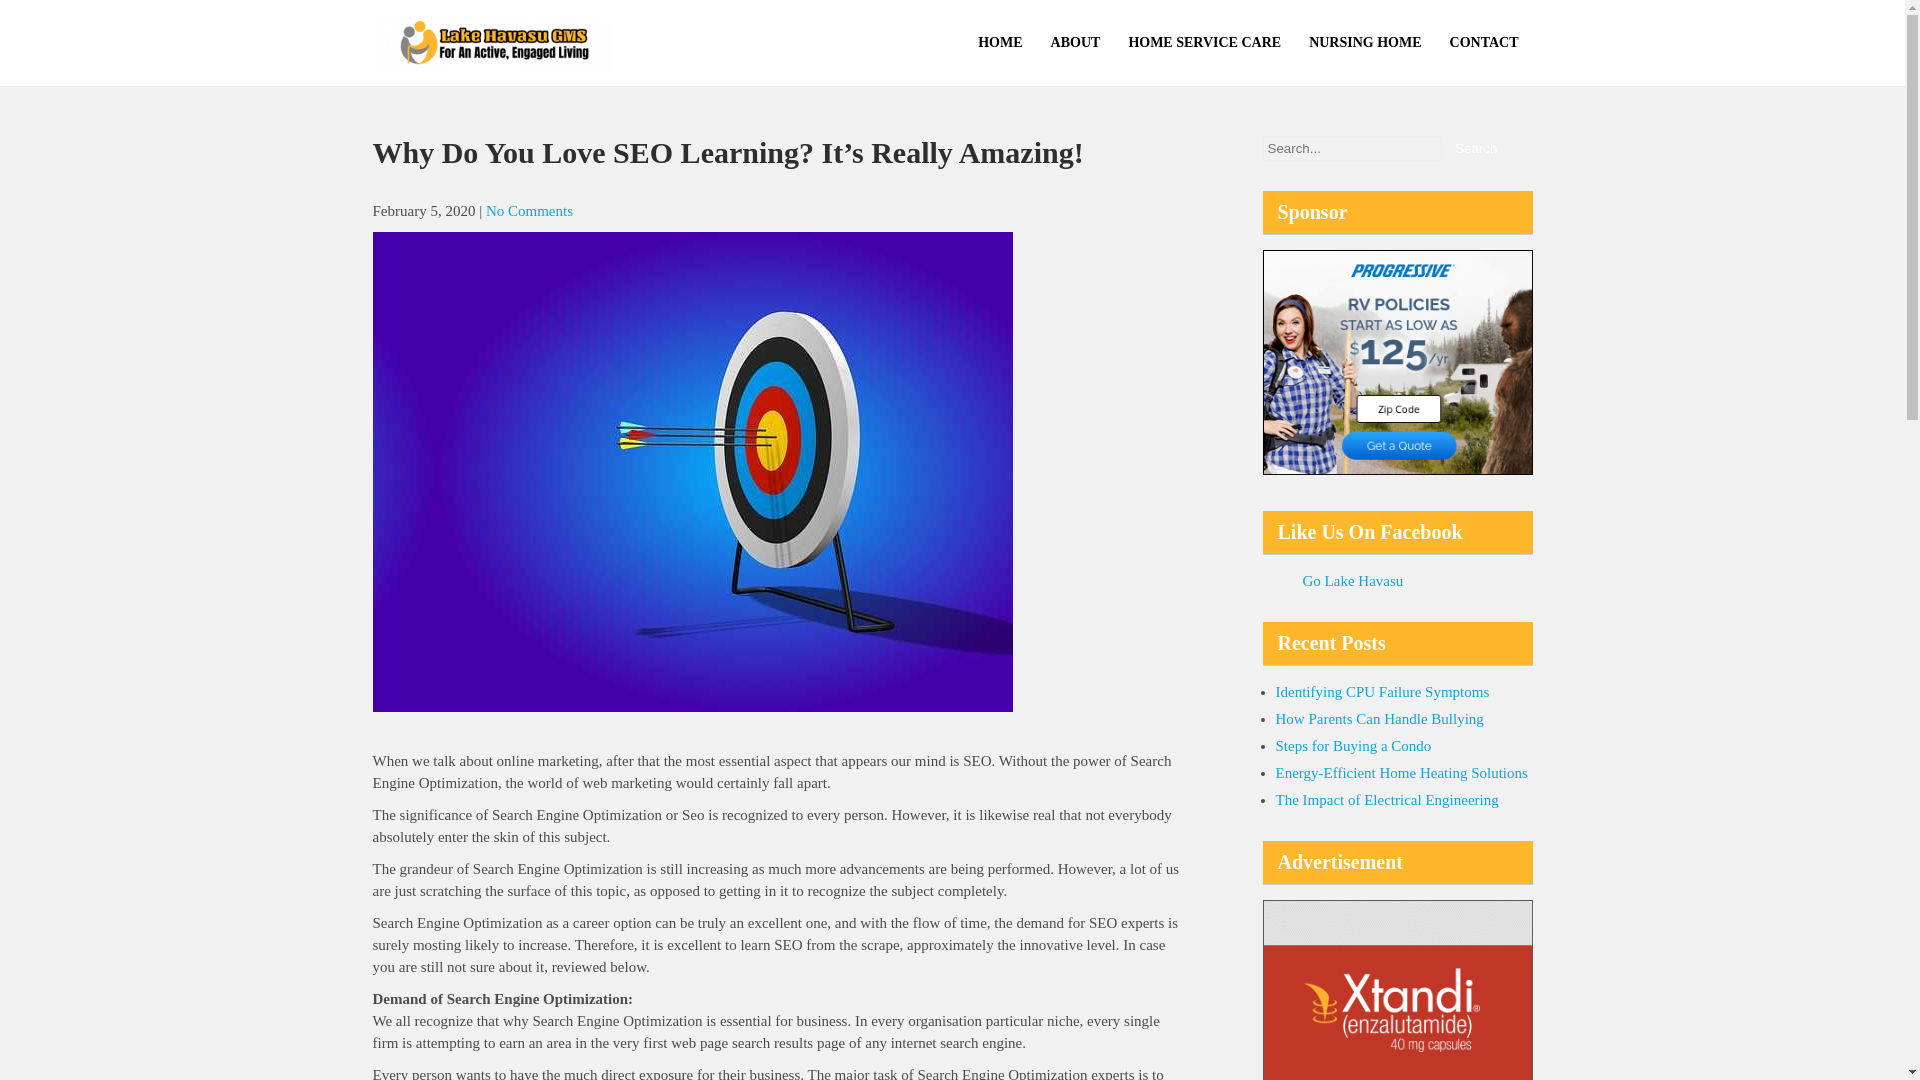 The height and width of the screenshot is (1080, 1920). What do you see at coordinates (1476, 148) in the screenshot?
I see `Search` at bounding box center [1476, 148].